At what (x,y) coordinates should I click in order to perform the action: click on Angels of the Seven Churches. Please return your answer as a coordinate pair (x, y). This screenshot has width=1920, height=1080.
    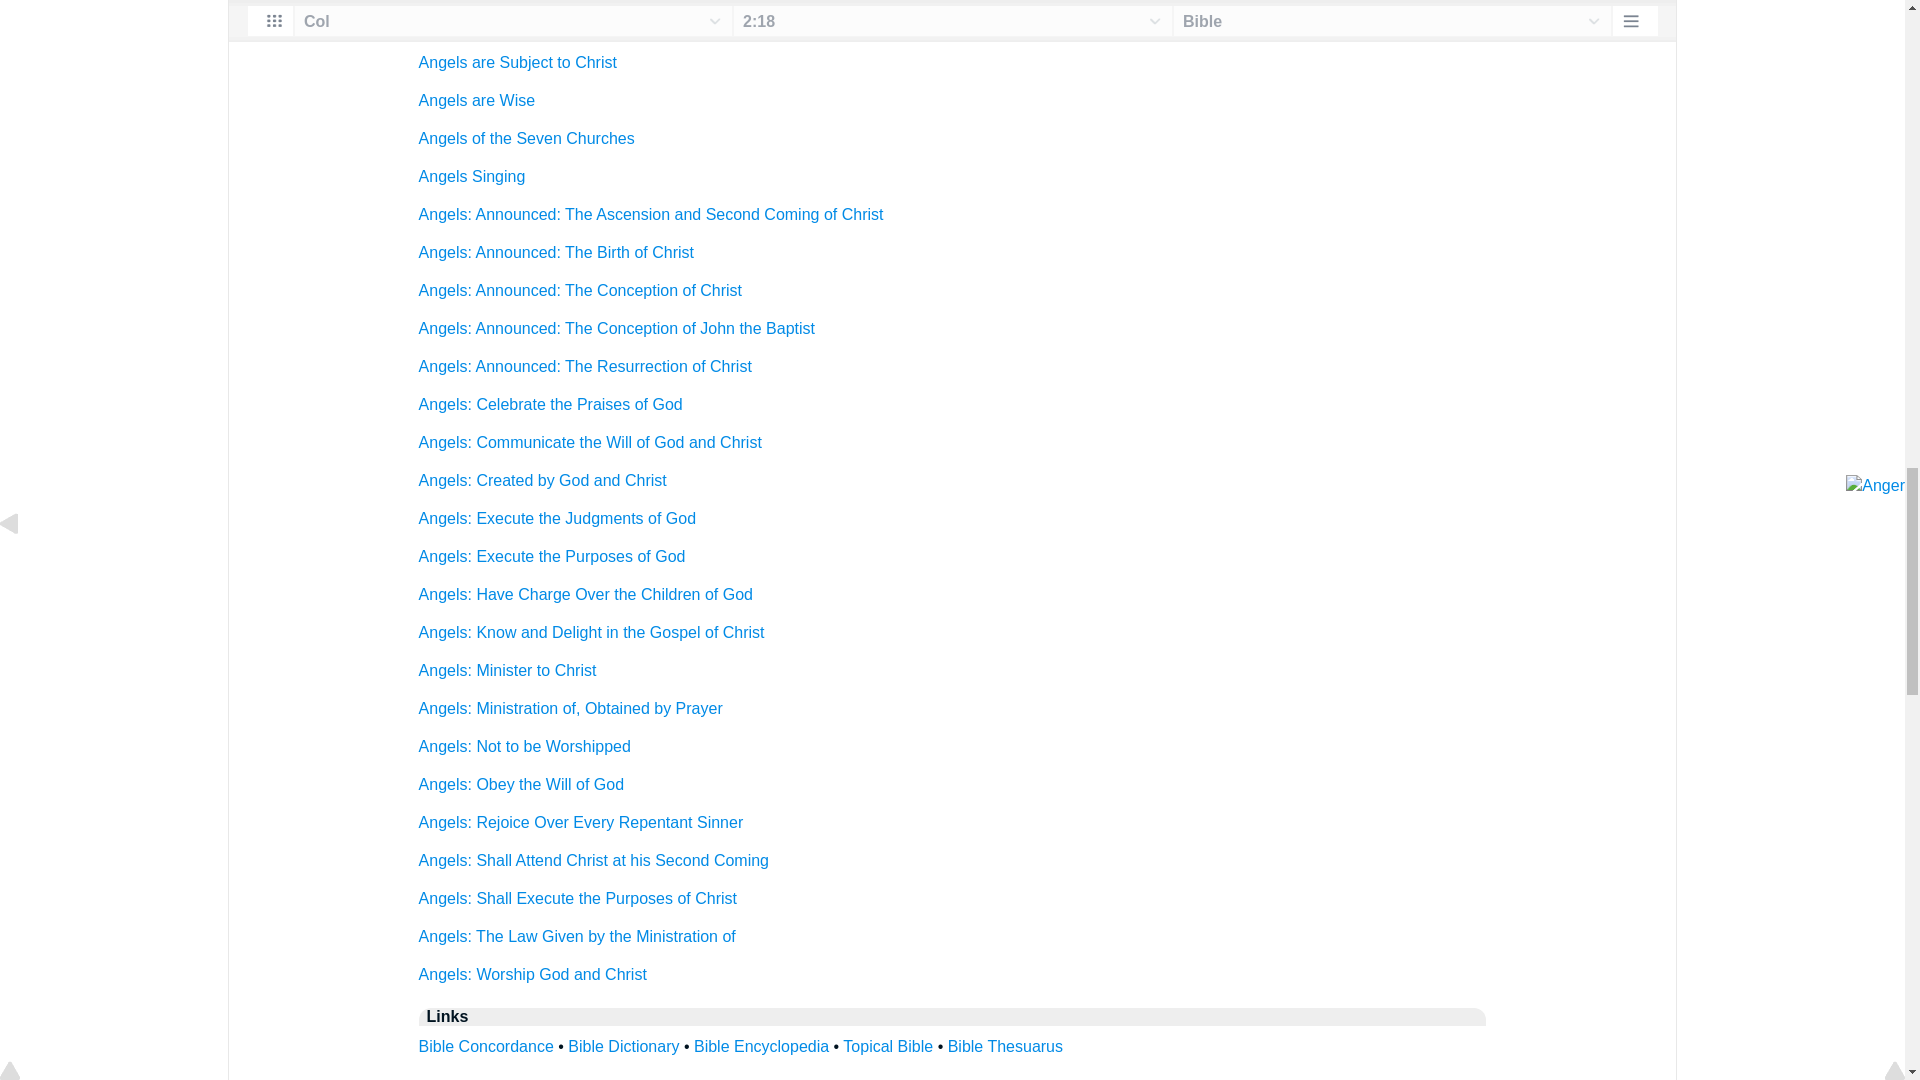
    Looking at the image, I should click on (526, 138).